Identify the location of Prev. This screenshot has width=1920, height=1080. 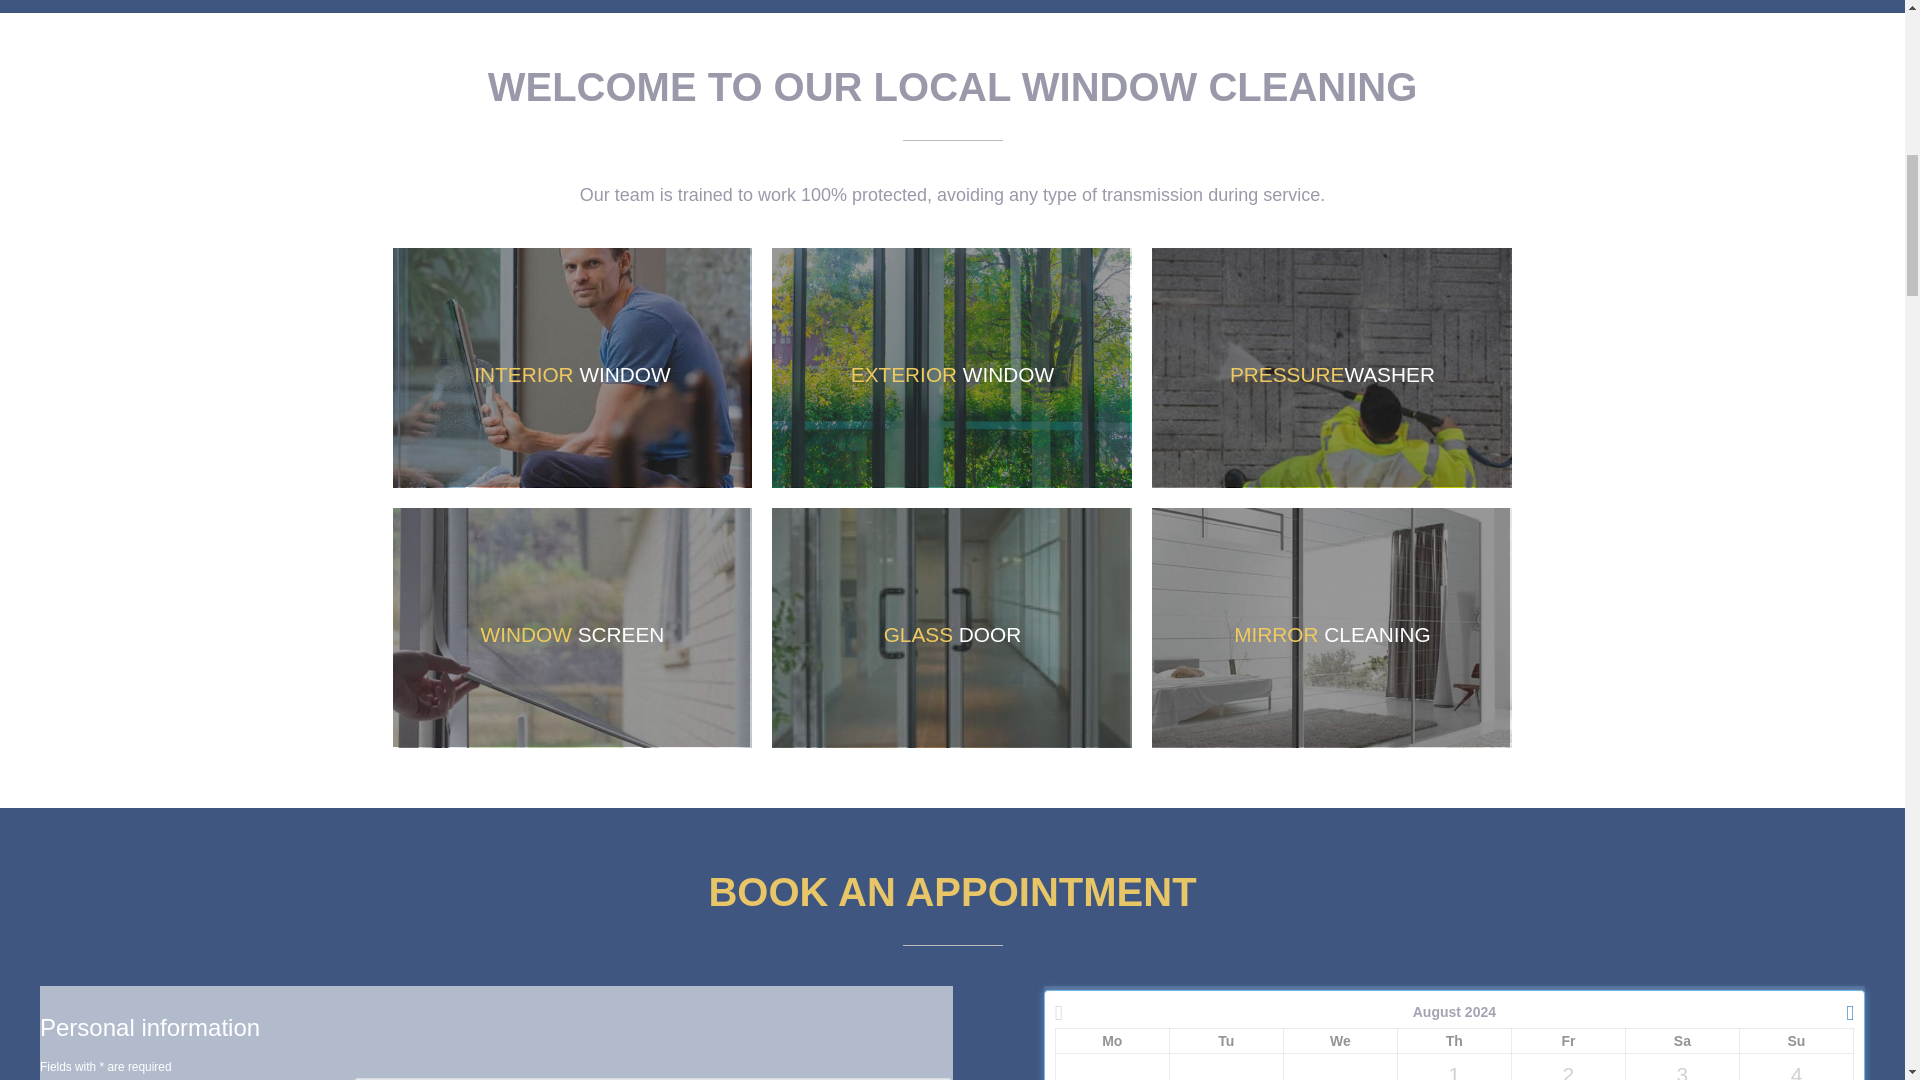
(1069, 1012).